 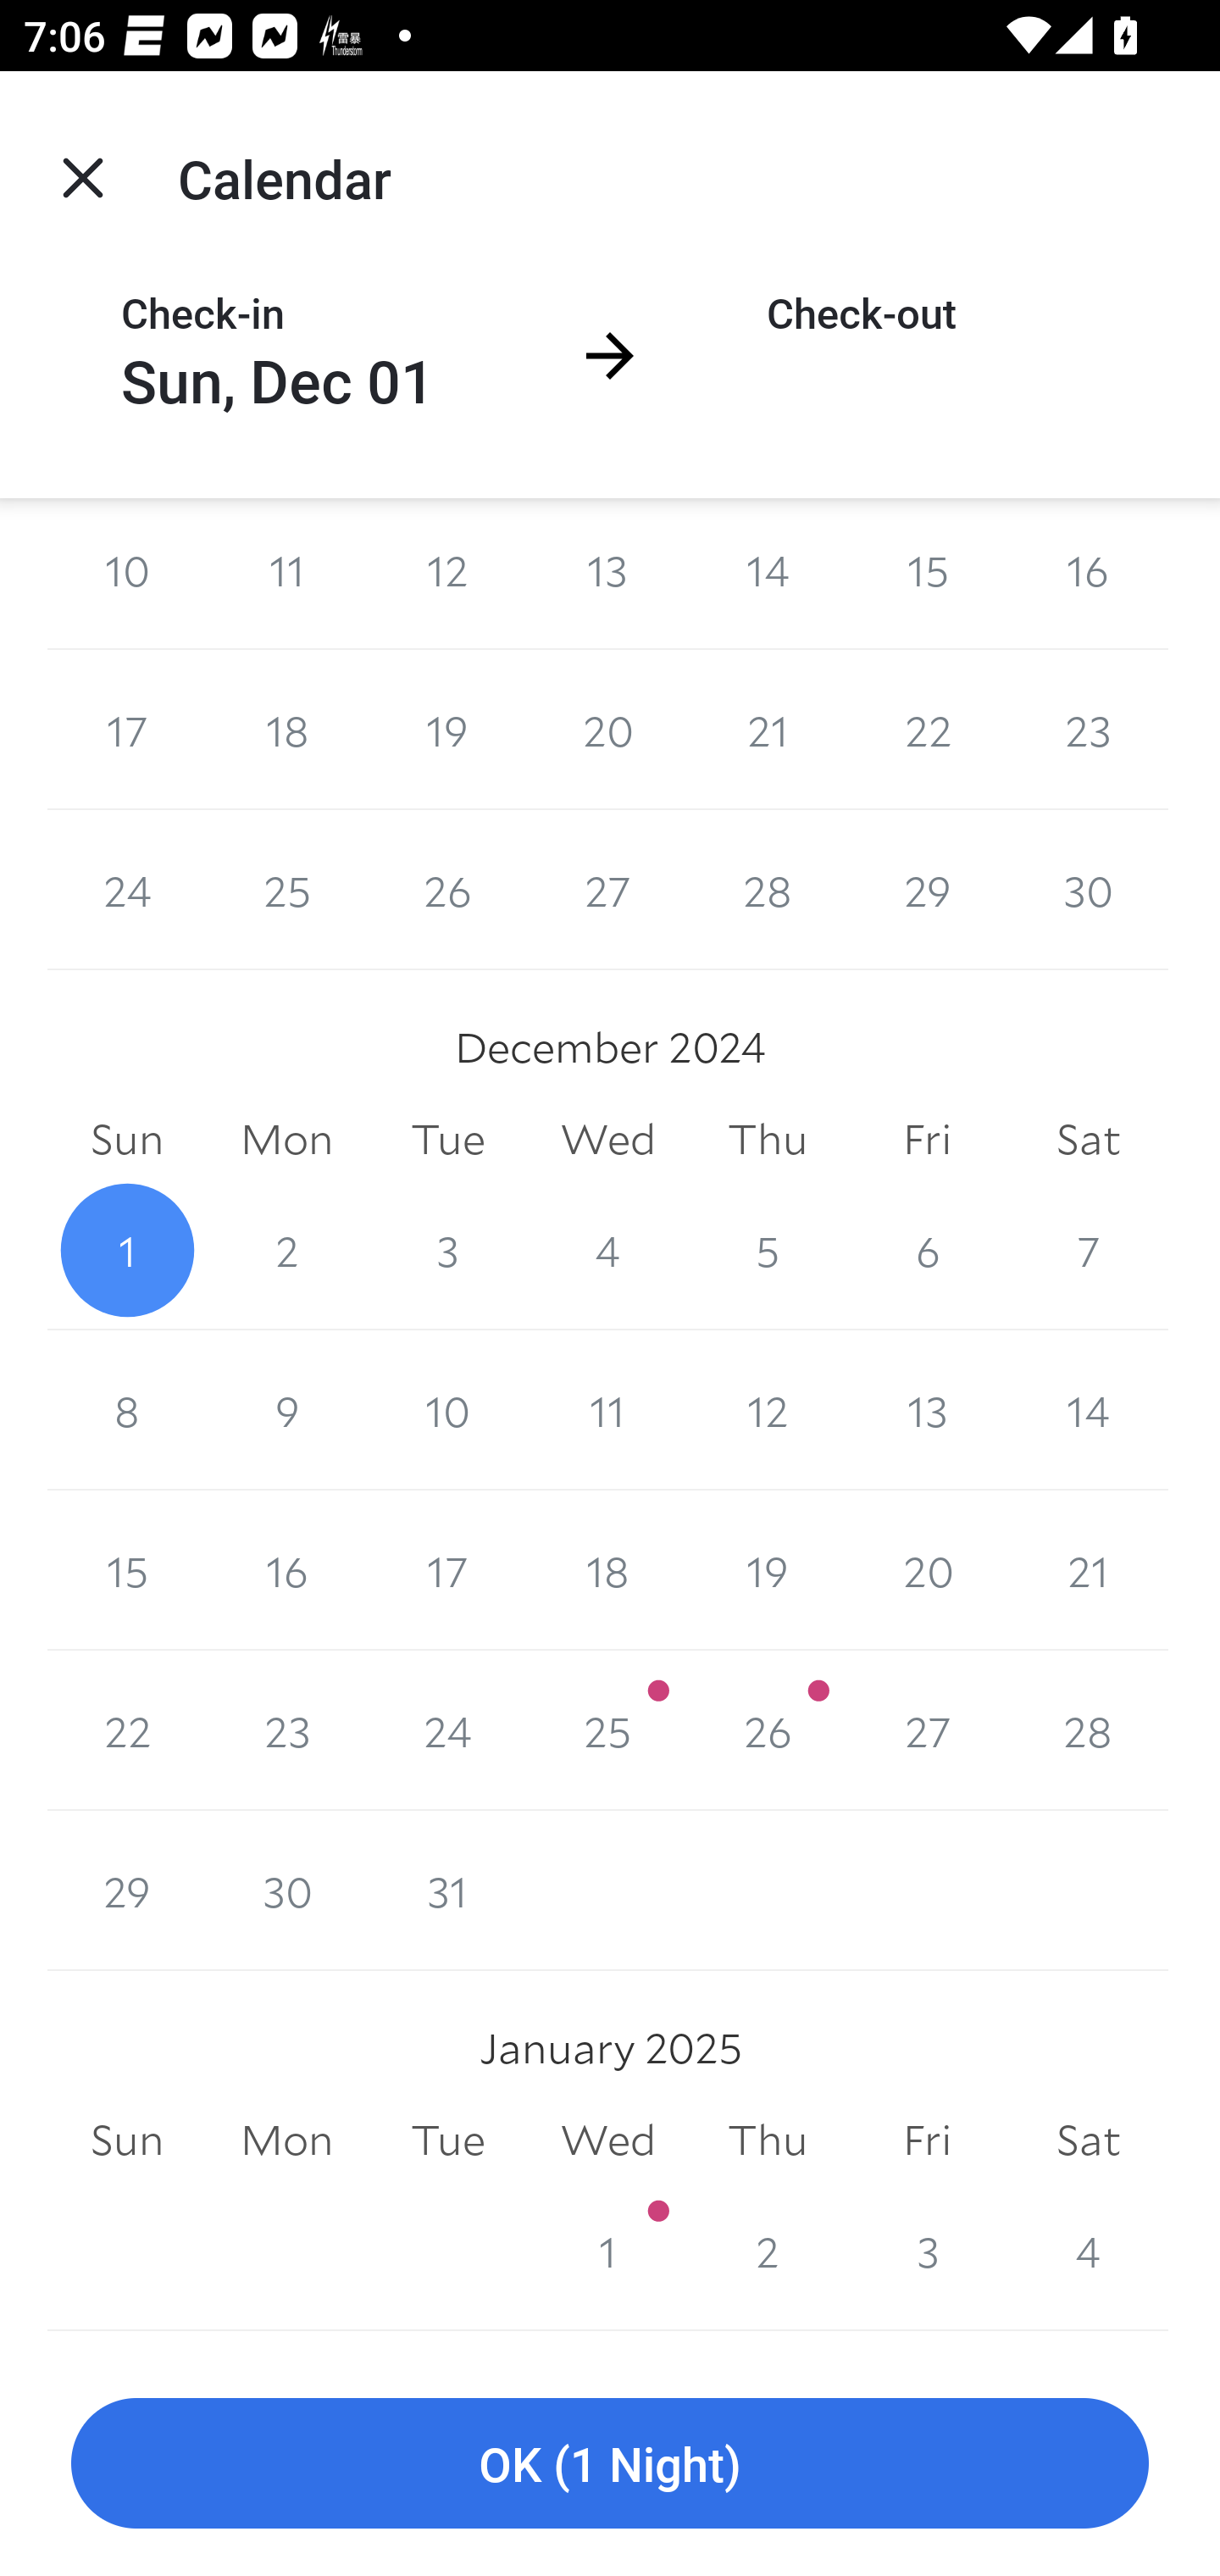 What do you see at coordinates (286, 1410) in the screenshot?
I see `9 9 December 2024` at bounding box center [286, 1410].